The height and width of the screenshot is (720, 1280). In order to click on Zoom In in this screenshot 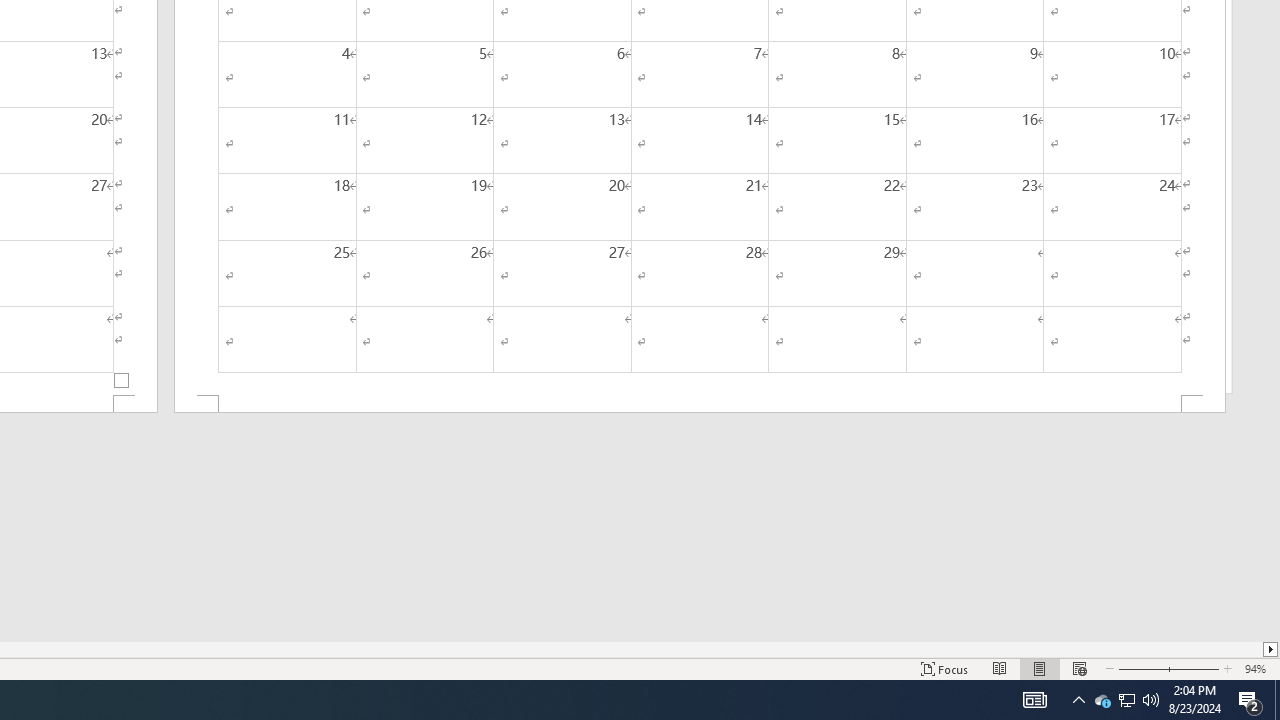, I will do `click(1193, 668)`.